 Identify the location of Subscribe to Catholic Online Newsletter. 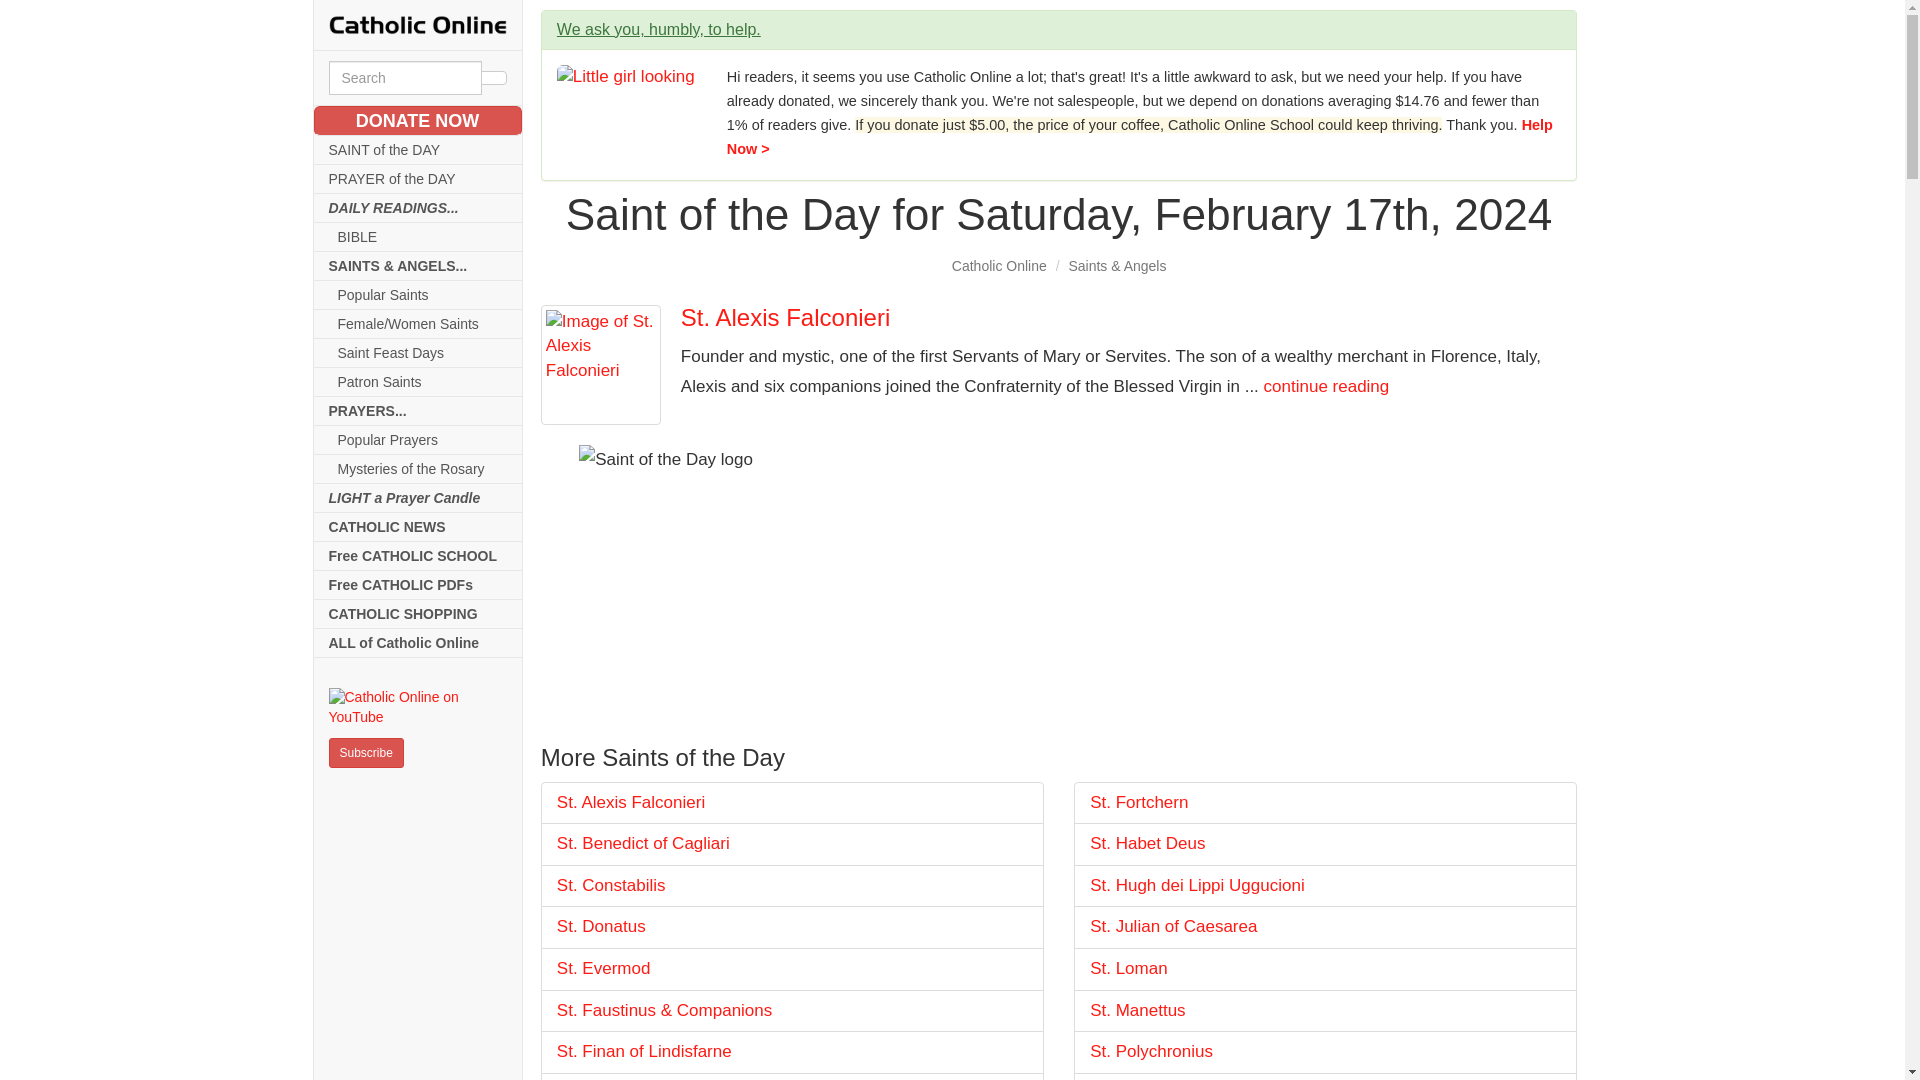
(366, 752).